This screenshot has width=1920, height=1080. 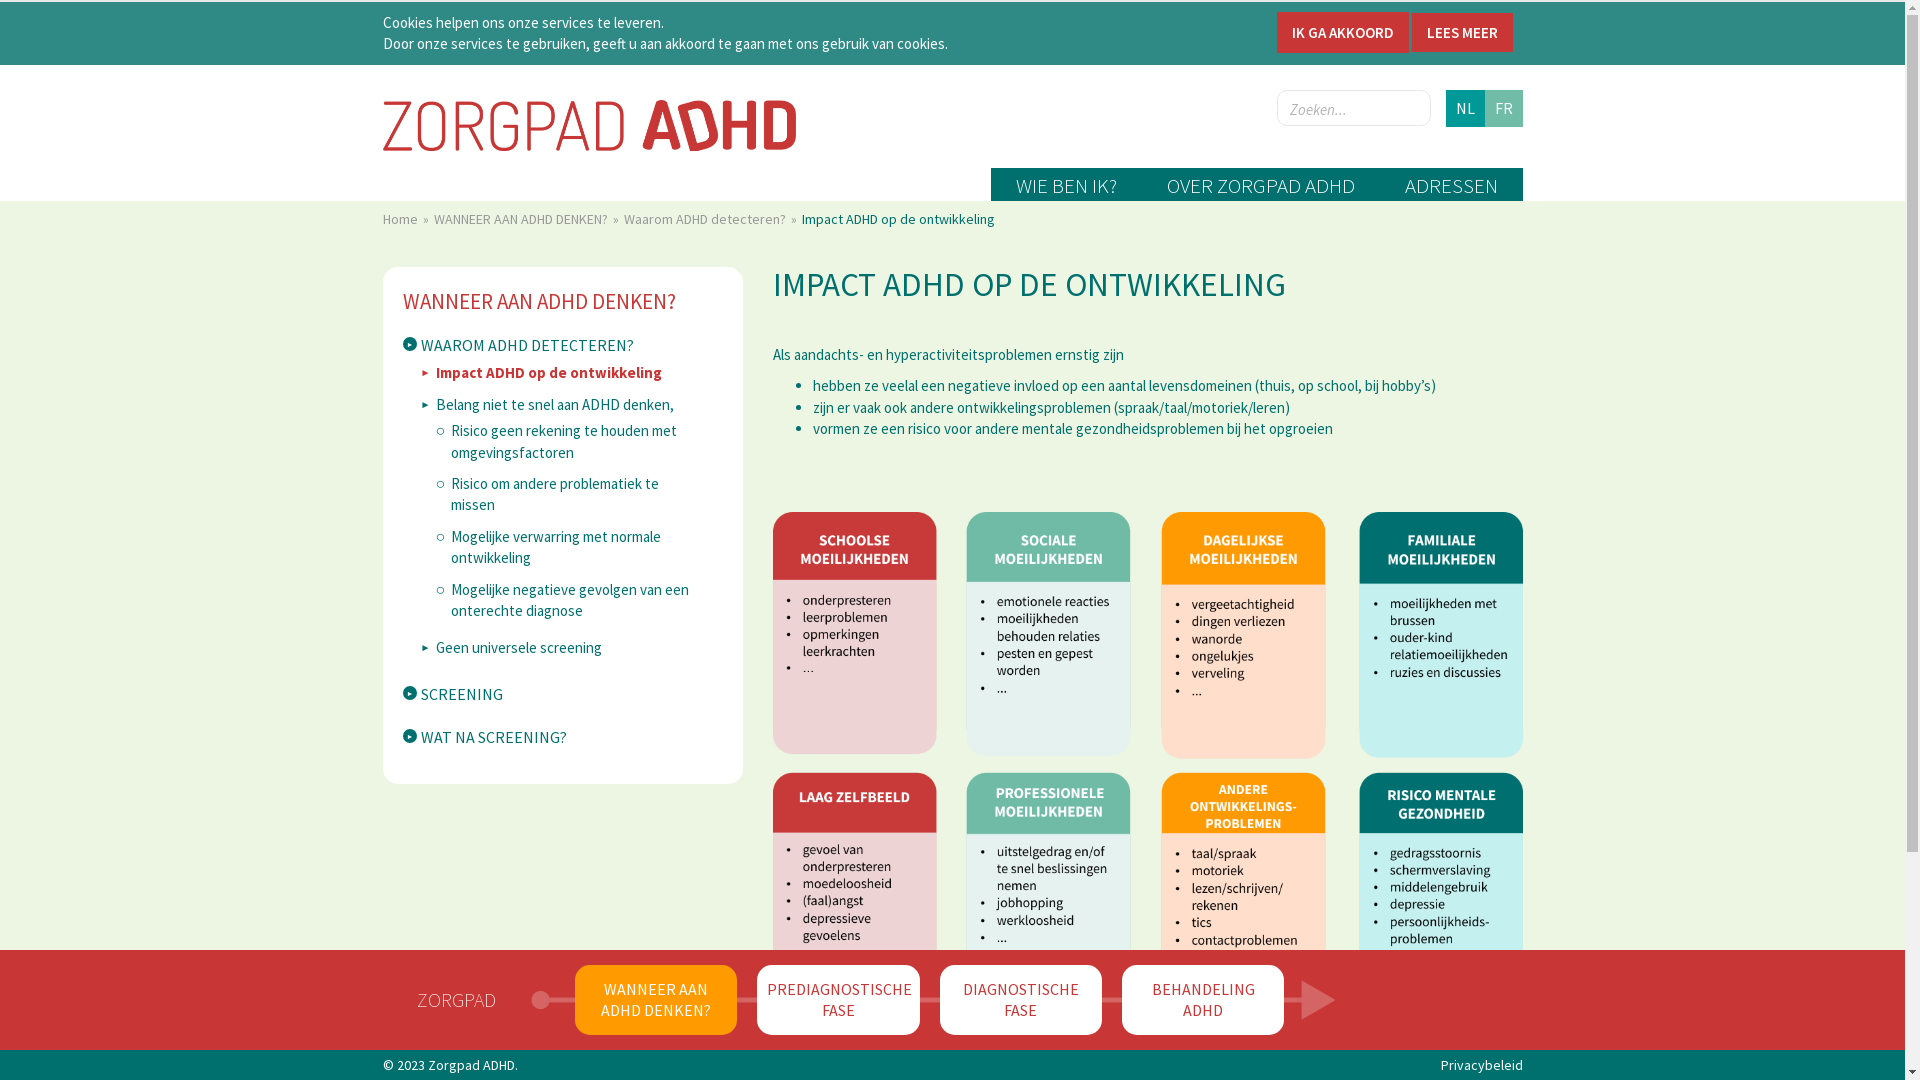 I want to click on Mogelijke negatieve gevolgen van een onterechte diagnose, so click(x=562, y=600).